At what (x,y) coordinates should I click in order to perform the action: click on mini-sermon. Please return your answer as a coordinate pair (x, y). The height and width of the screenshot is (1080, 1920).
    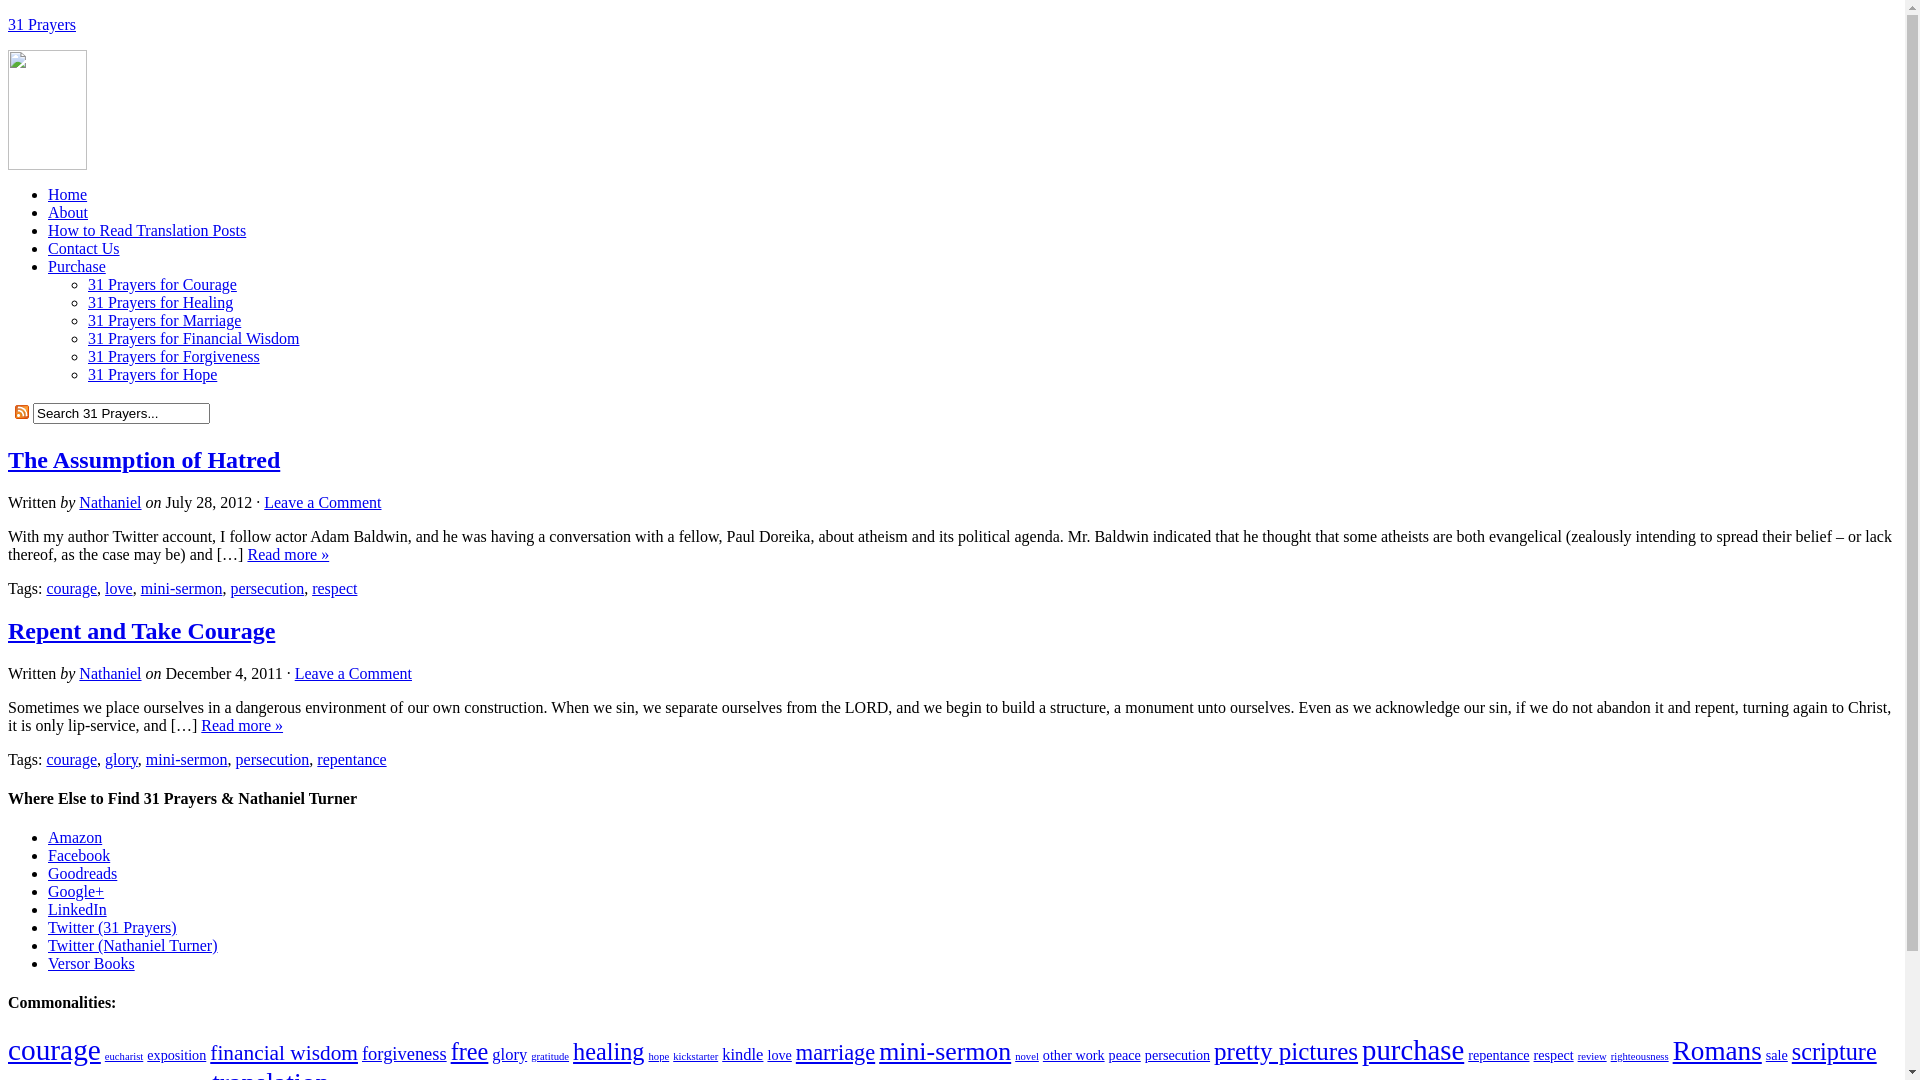
    Looking at the image, I should click on (187, 760).